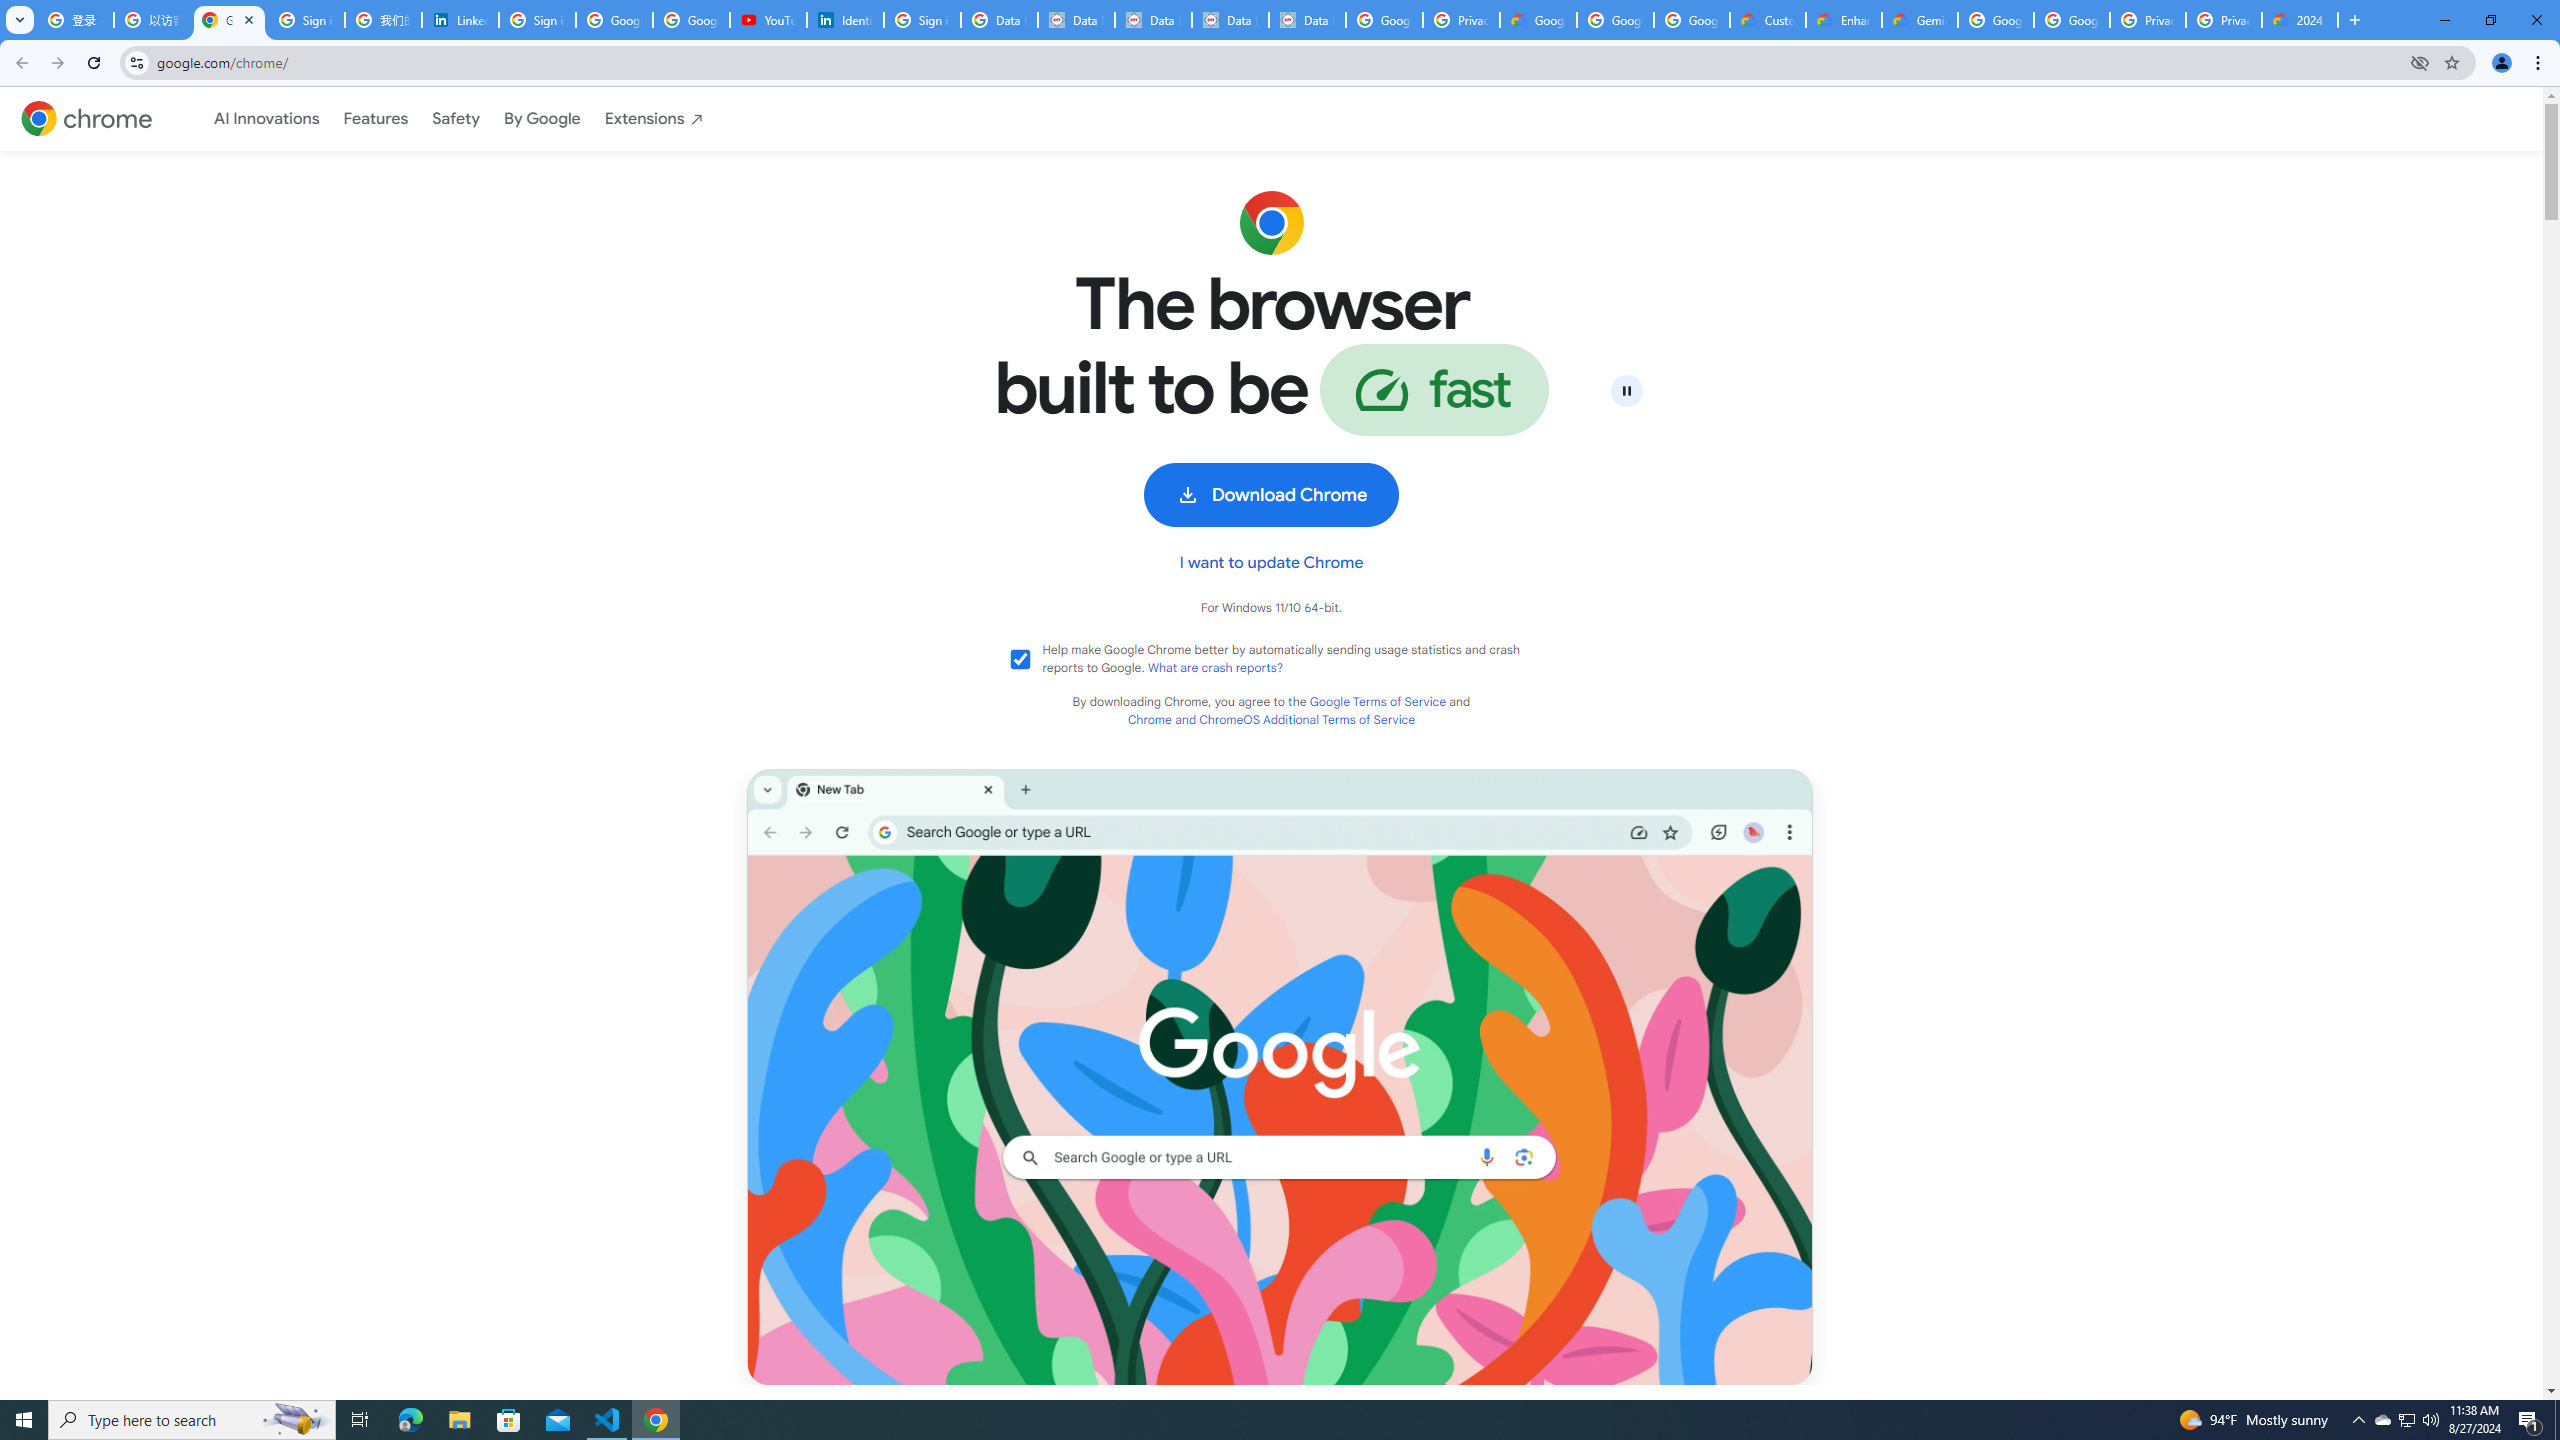  I want to click on features, so click(374, 119).